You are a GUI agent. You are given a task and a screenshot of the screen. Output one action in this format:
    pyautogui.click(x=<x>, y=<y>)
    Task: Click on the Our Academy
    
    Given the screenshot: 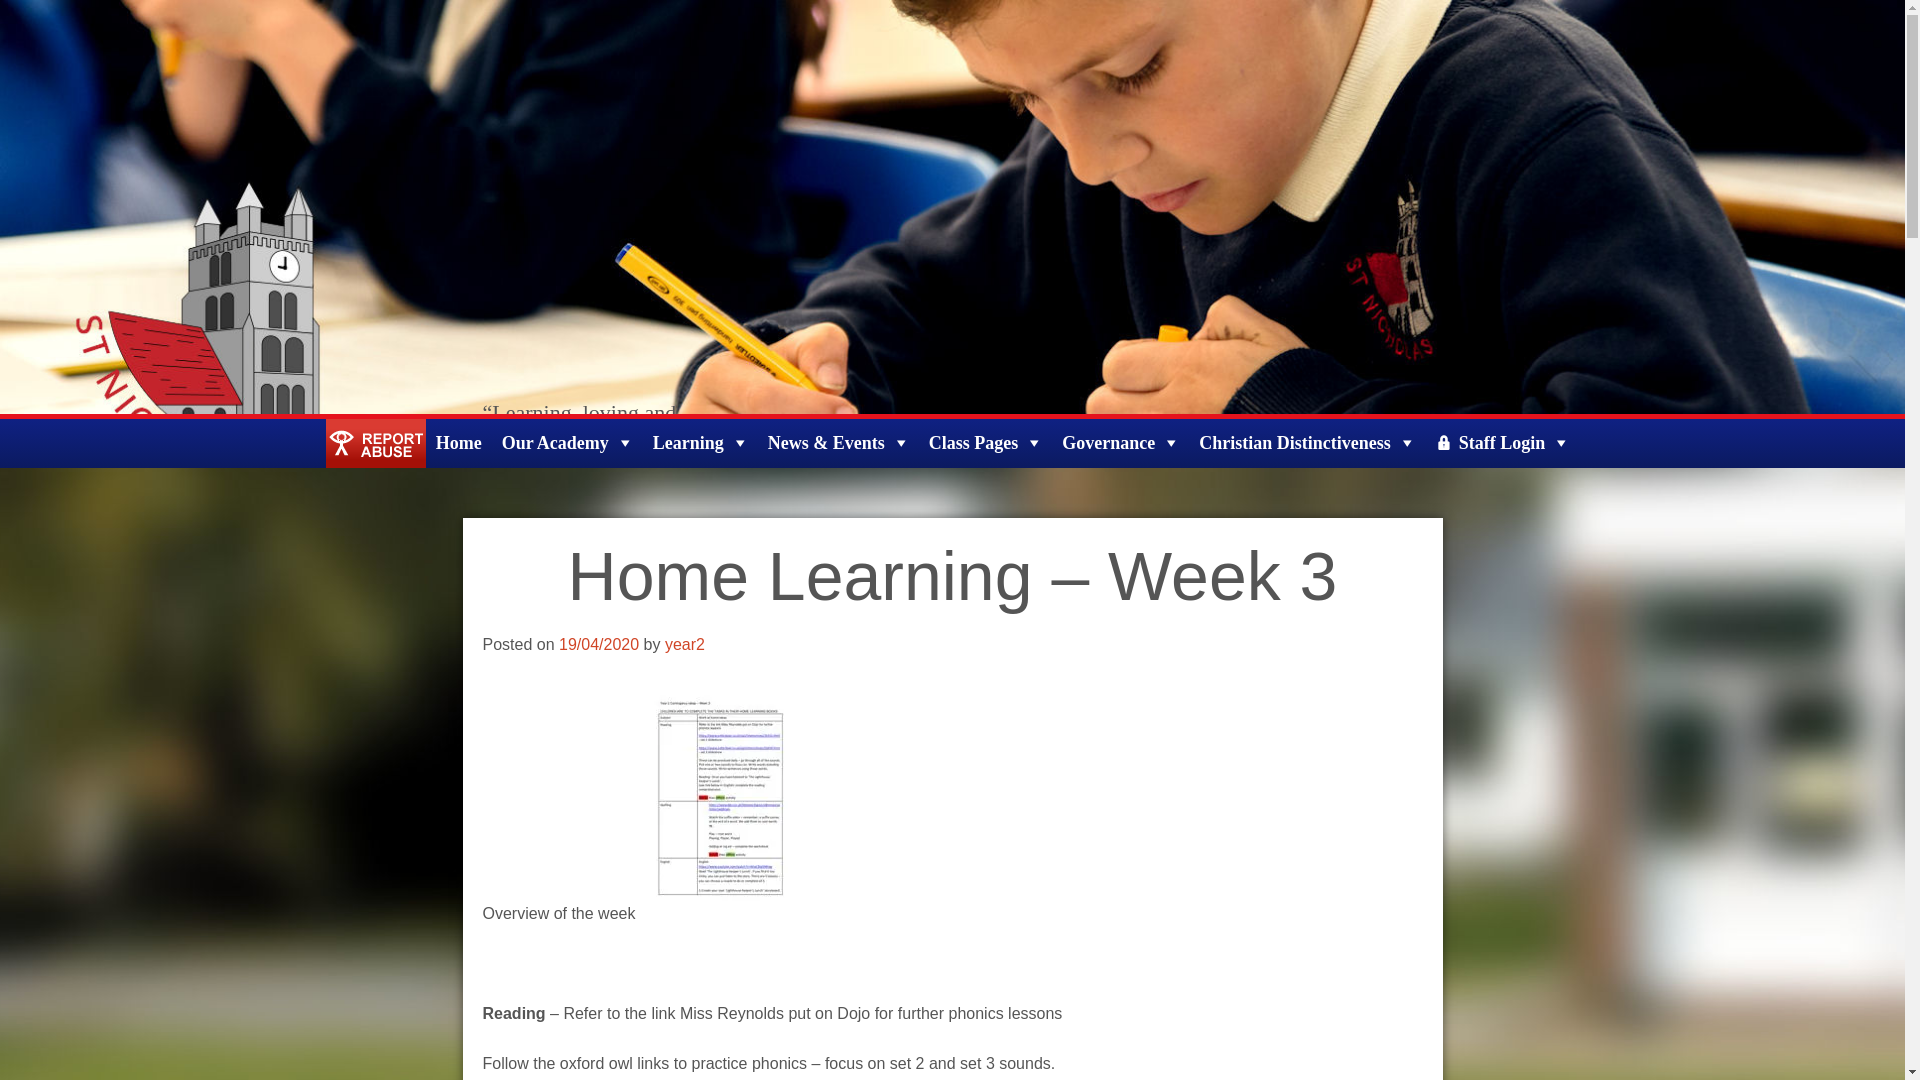 What is the action you would take?
    pyautogui.click(x=567, y=443)
    